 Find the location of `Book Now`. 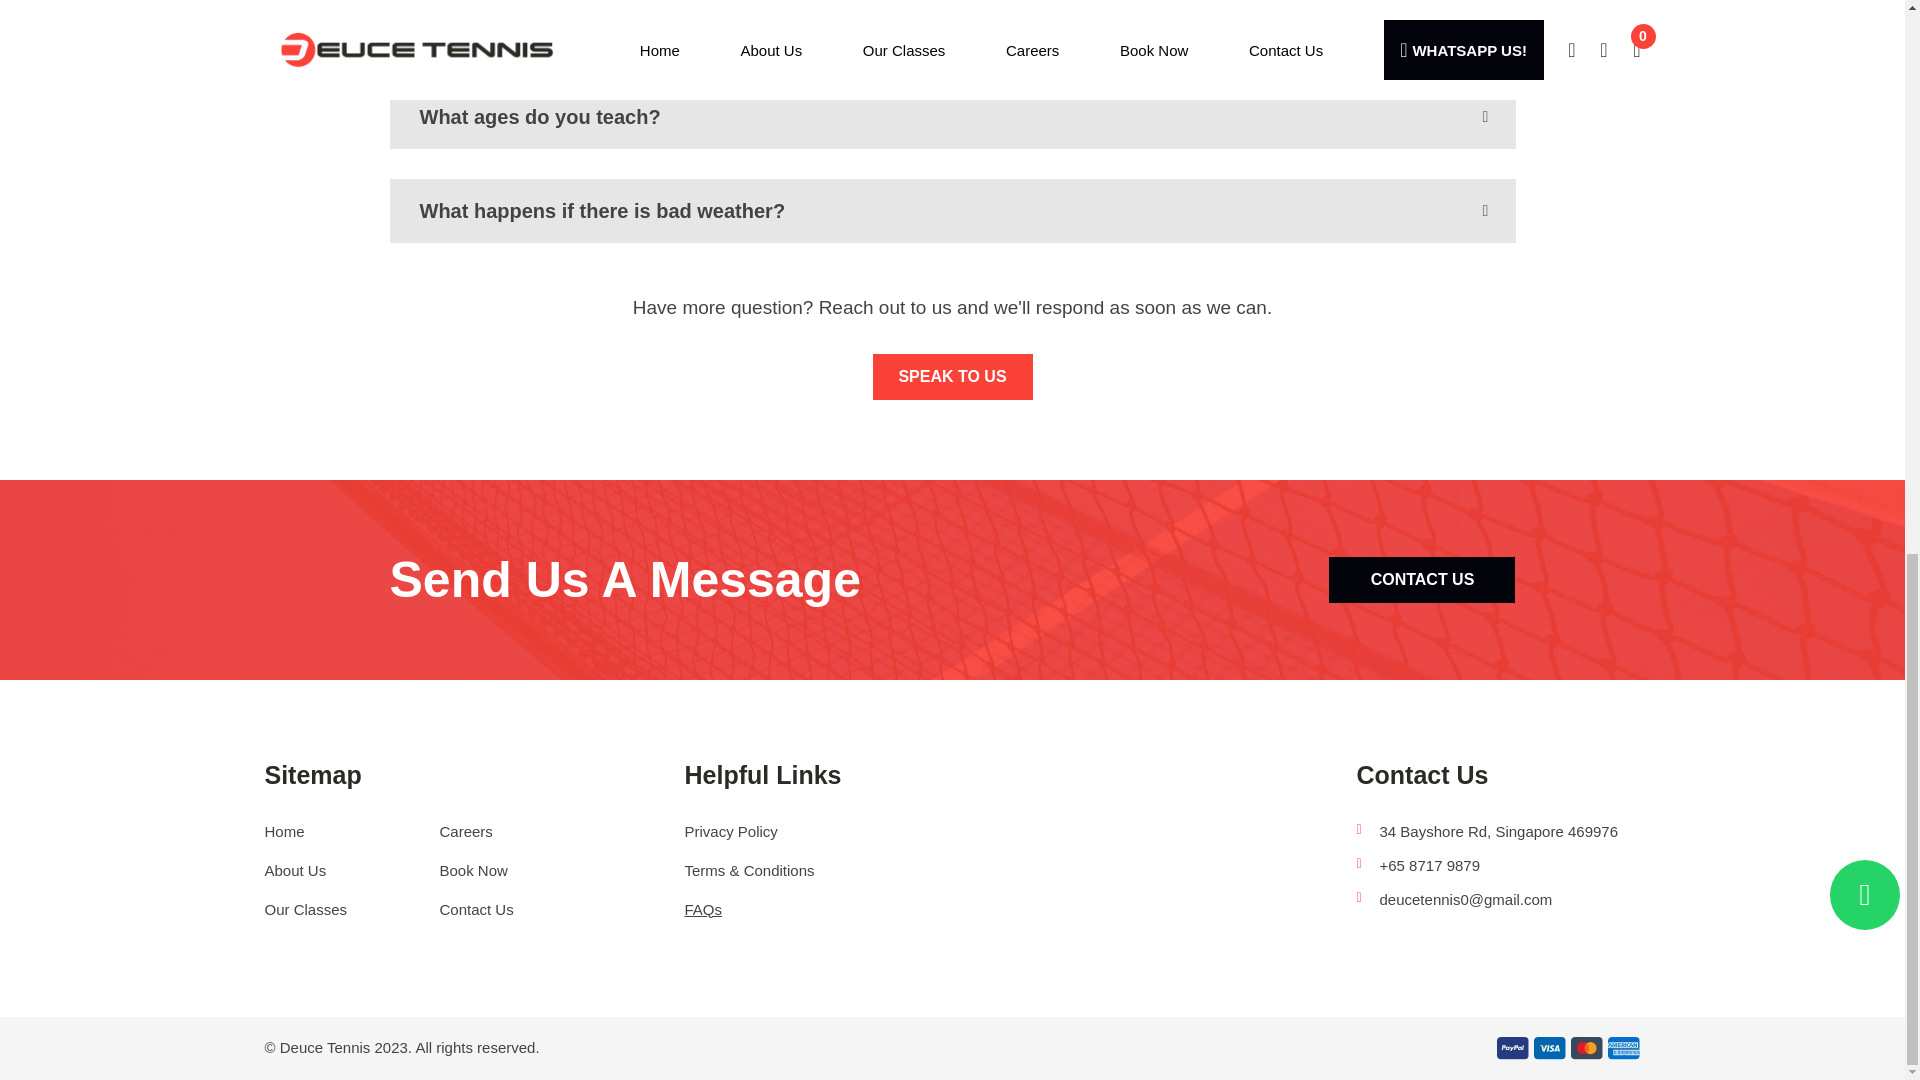

Book Now is located at coordinates (474, 870).